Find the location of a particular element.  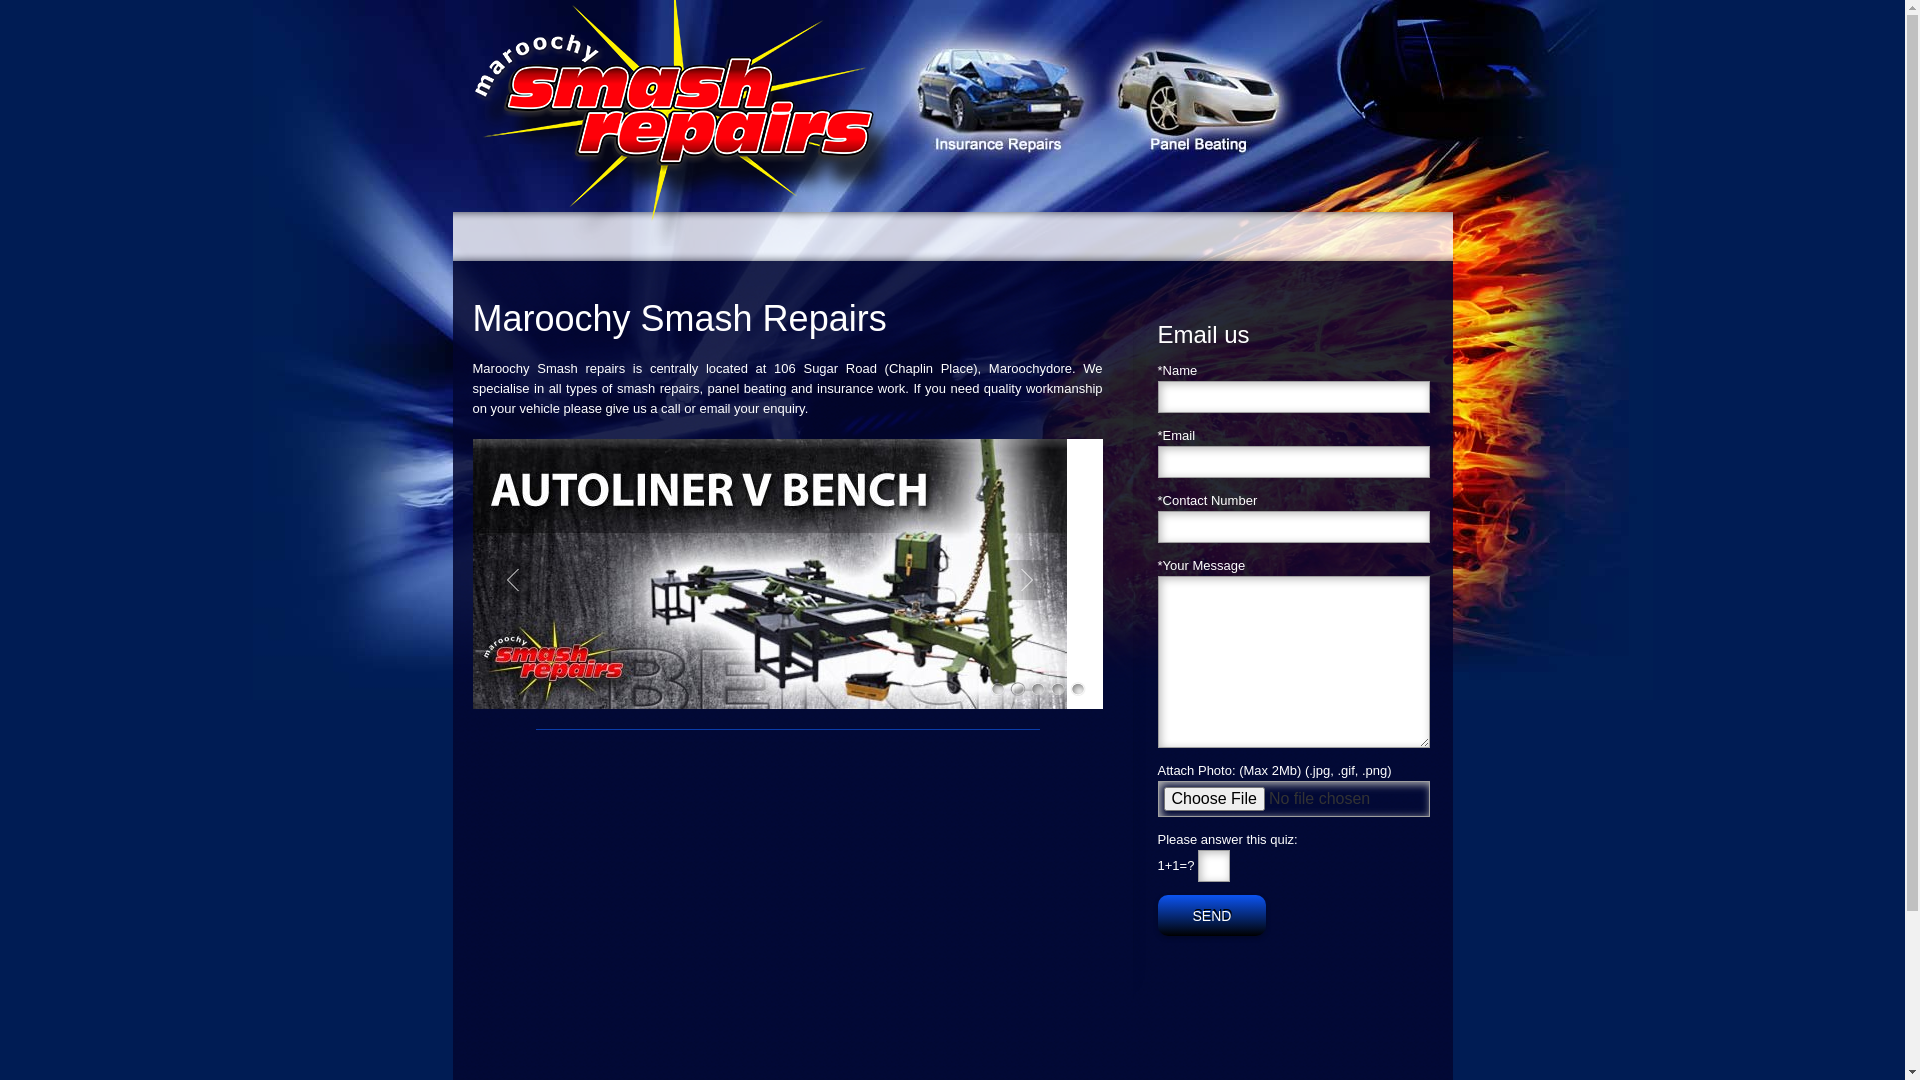

5 is located at coordinates (1078, 689).